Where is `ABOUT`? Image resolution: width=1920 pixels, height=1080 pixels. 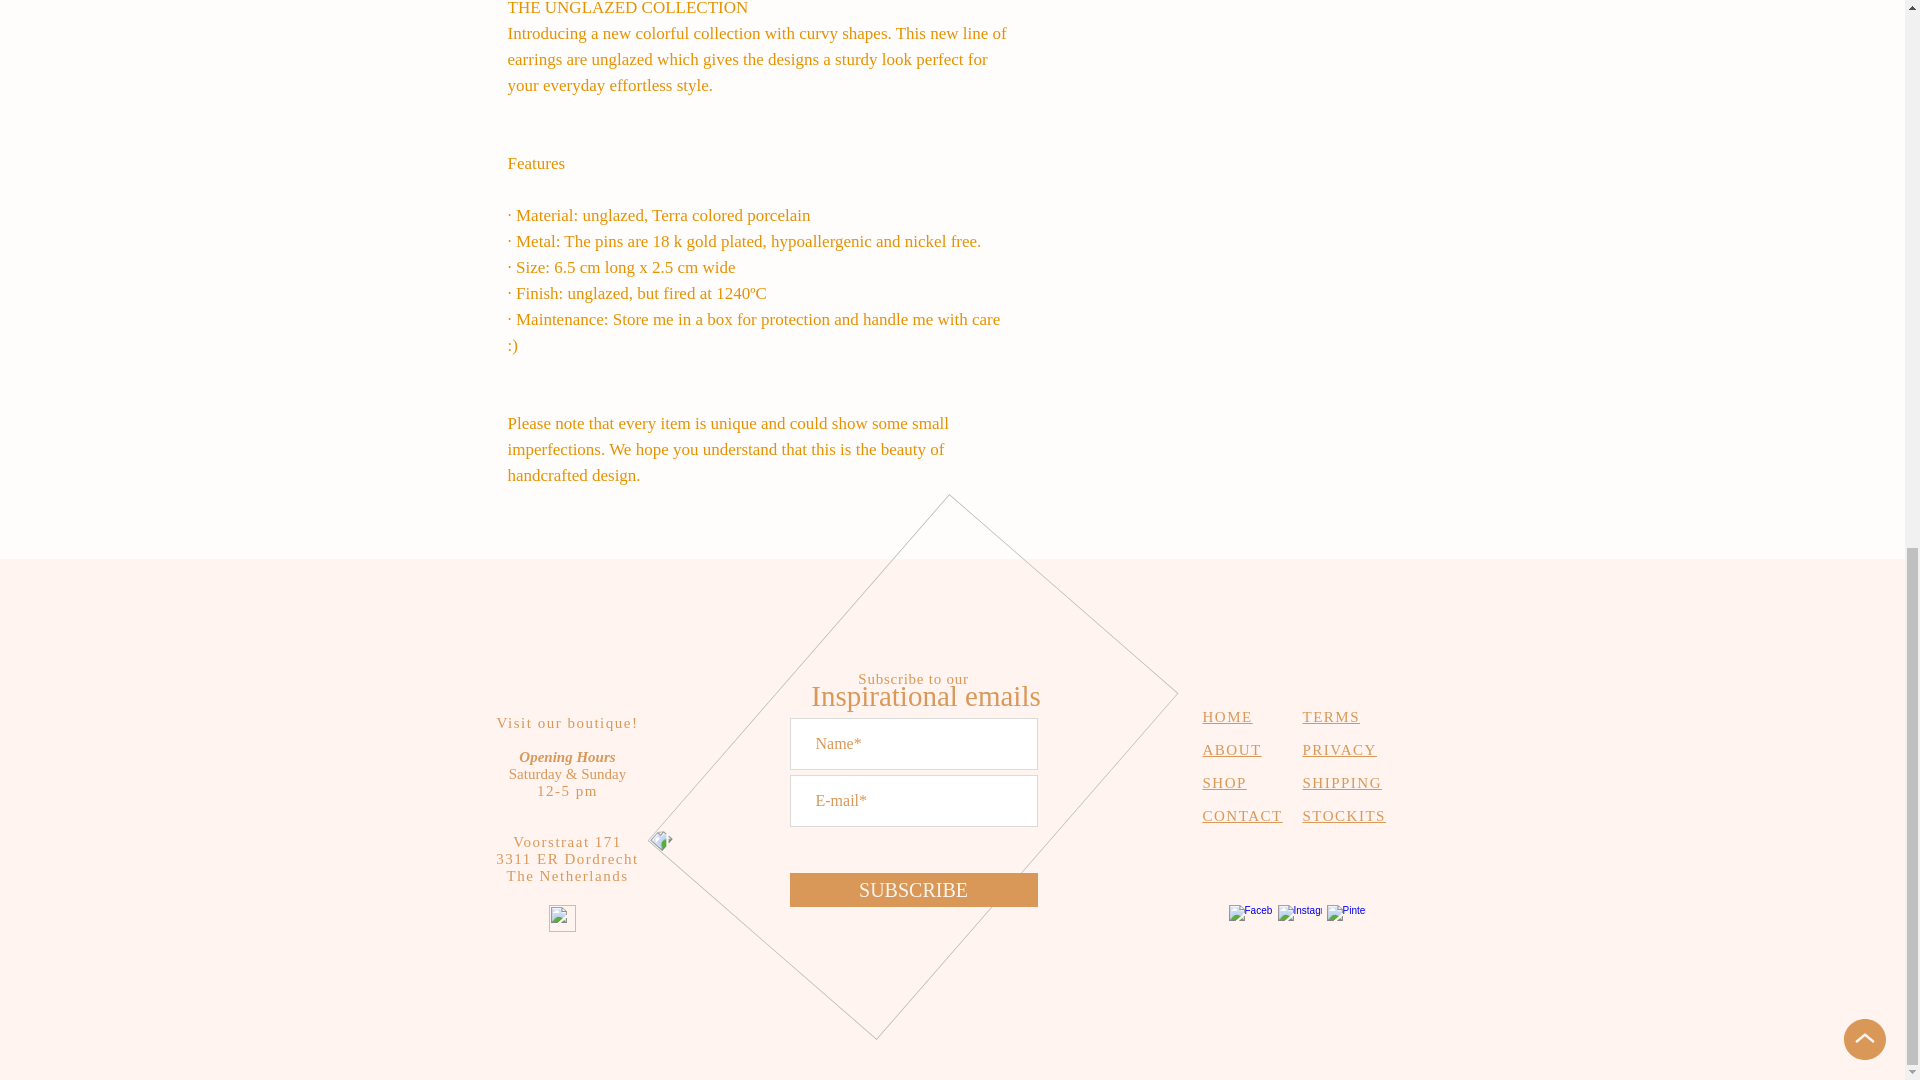 ABOUT is located at coordinates (1231, 750).